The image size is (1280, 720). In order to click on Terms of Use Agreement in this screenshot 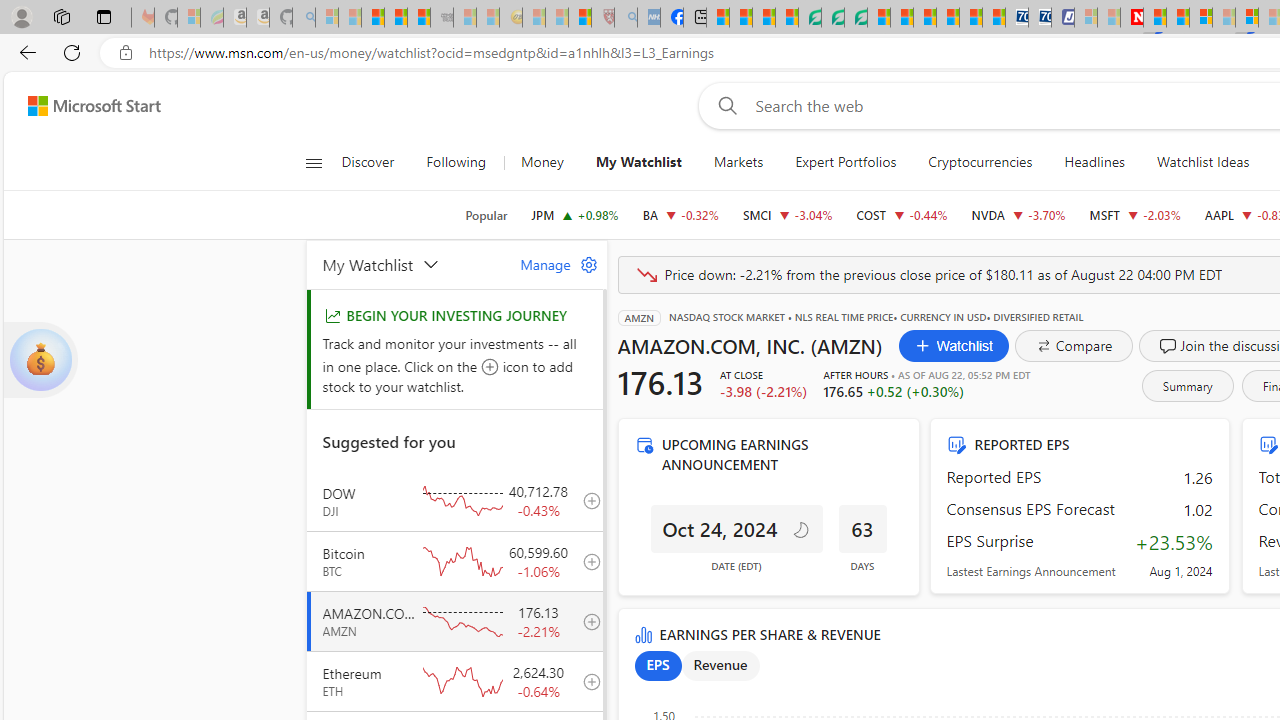, I will do `click(832, 18)`.